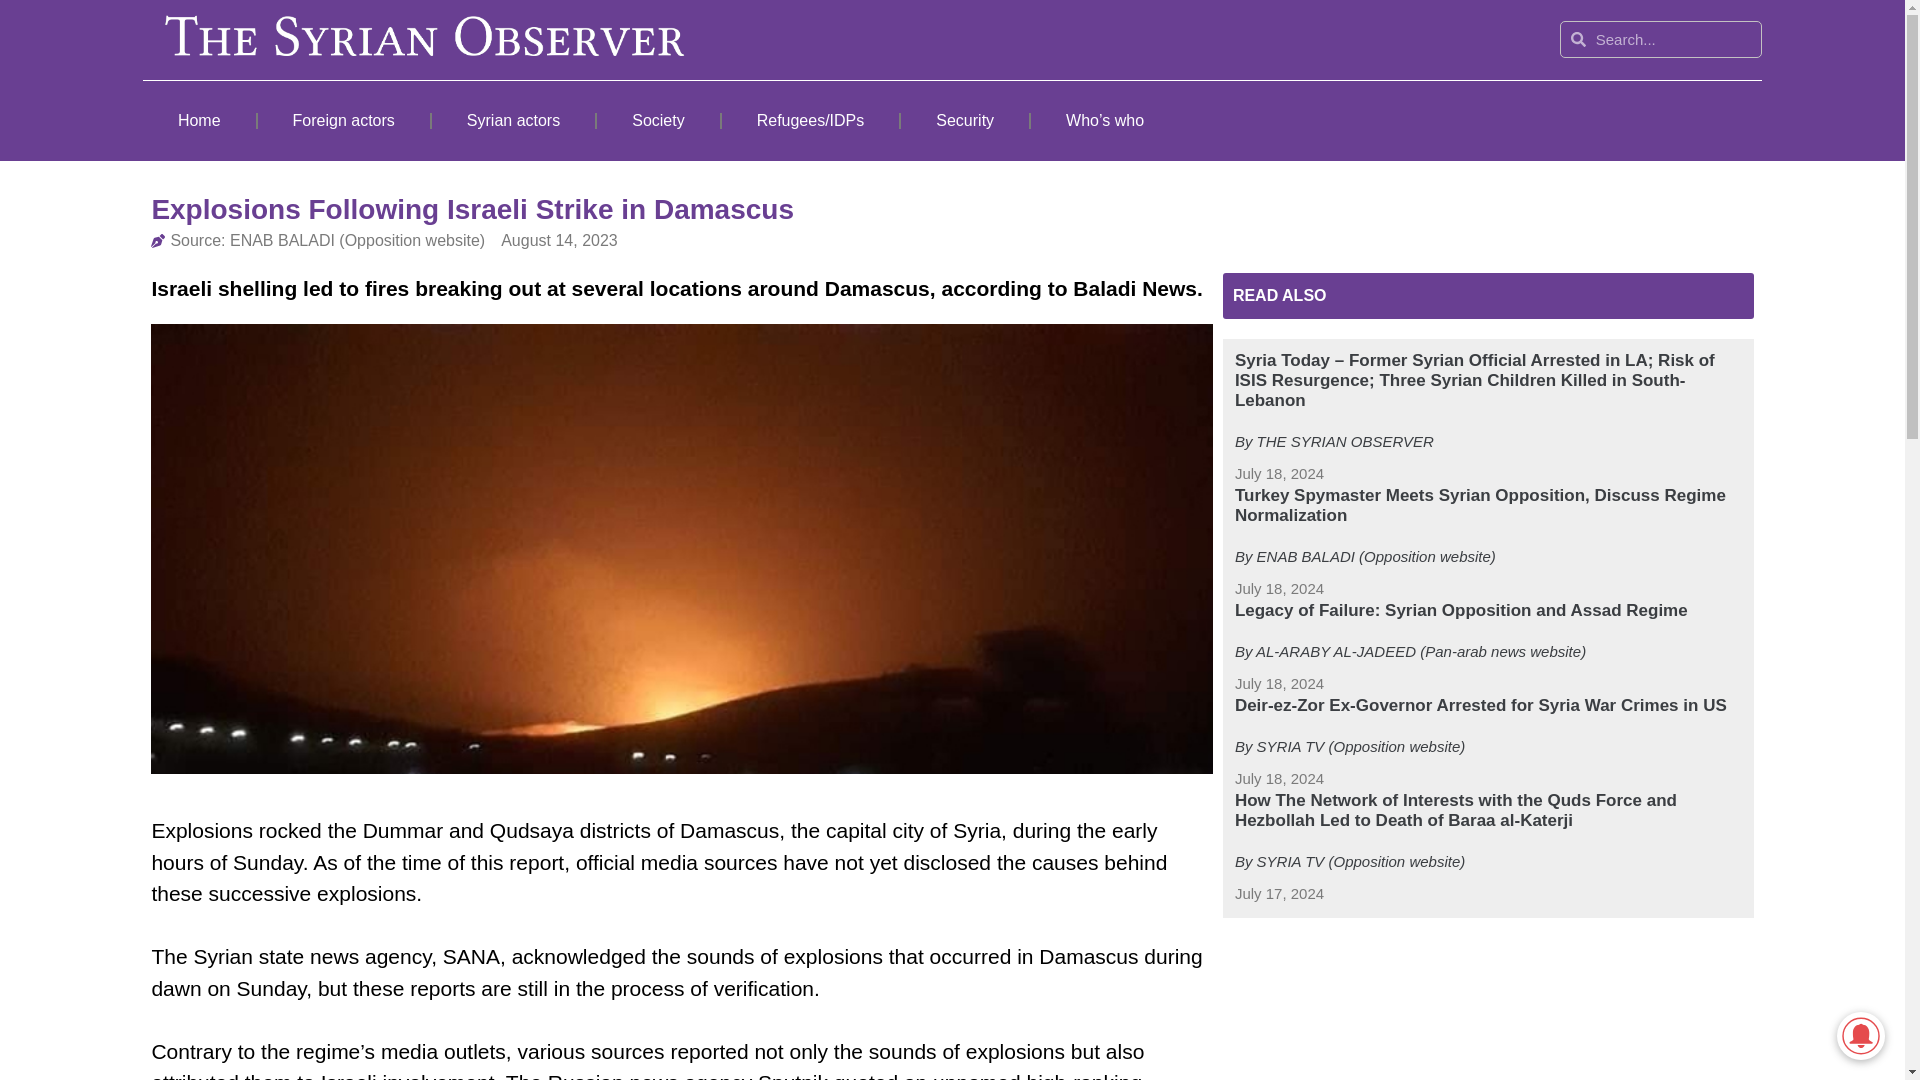 This screenshot has height=1080, width=1920. I want to click on July 18, 2024, so click(1279, 778).